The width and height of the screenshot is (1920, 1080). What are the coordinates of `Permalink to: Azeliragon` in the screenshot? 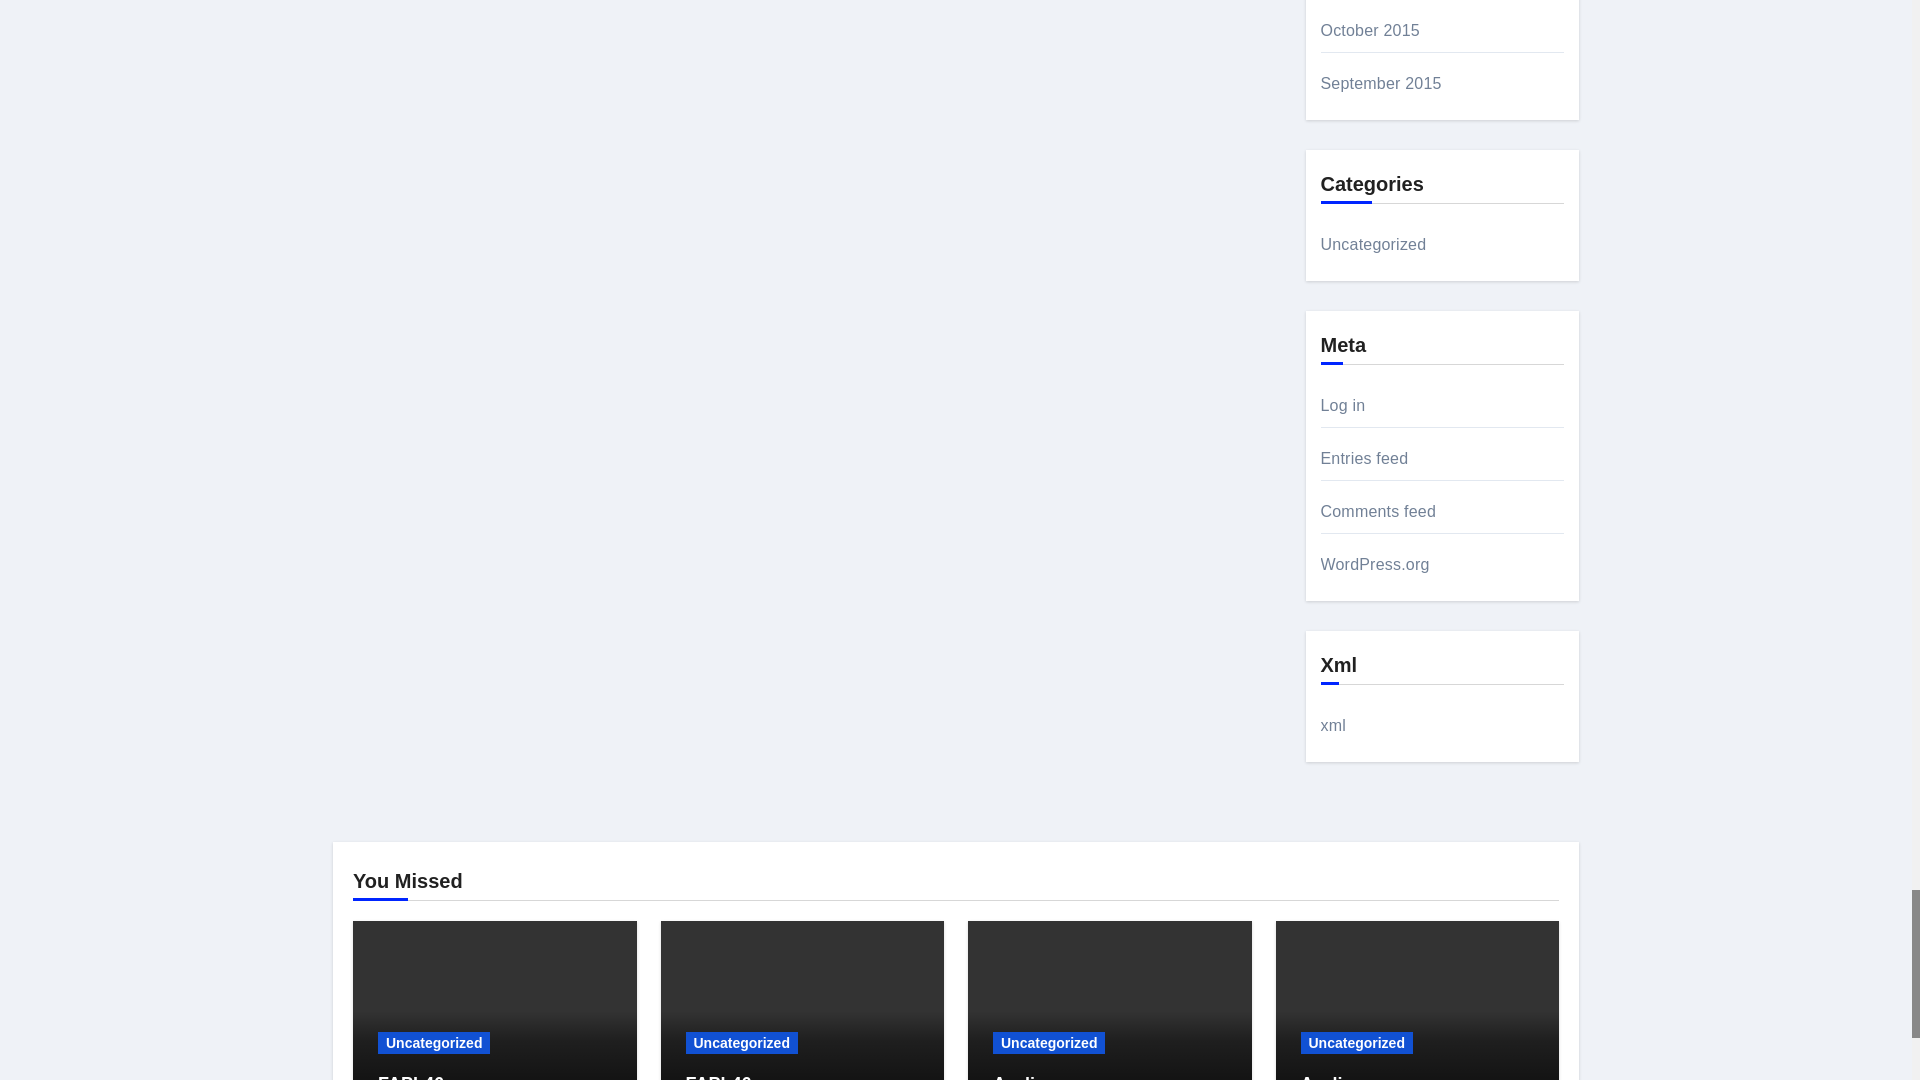 It's located at (1346, 1076).